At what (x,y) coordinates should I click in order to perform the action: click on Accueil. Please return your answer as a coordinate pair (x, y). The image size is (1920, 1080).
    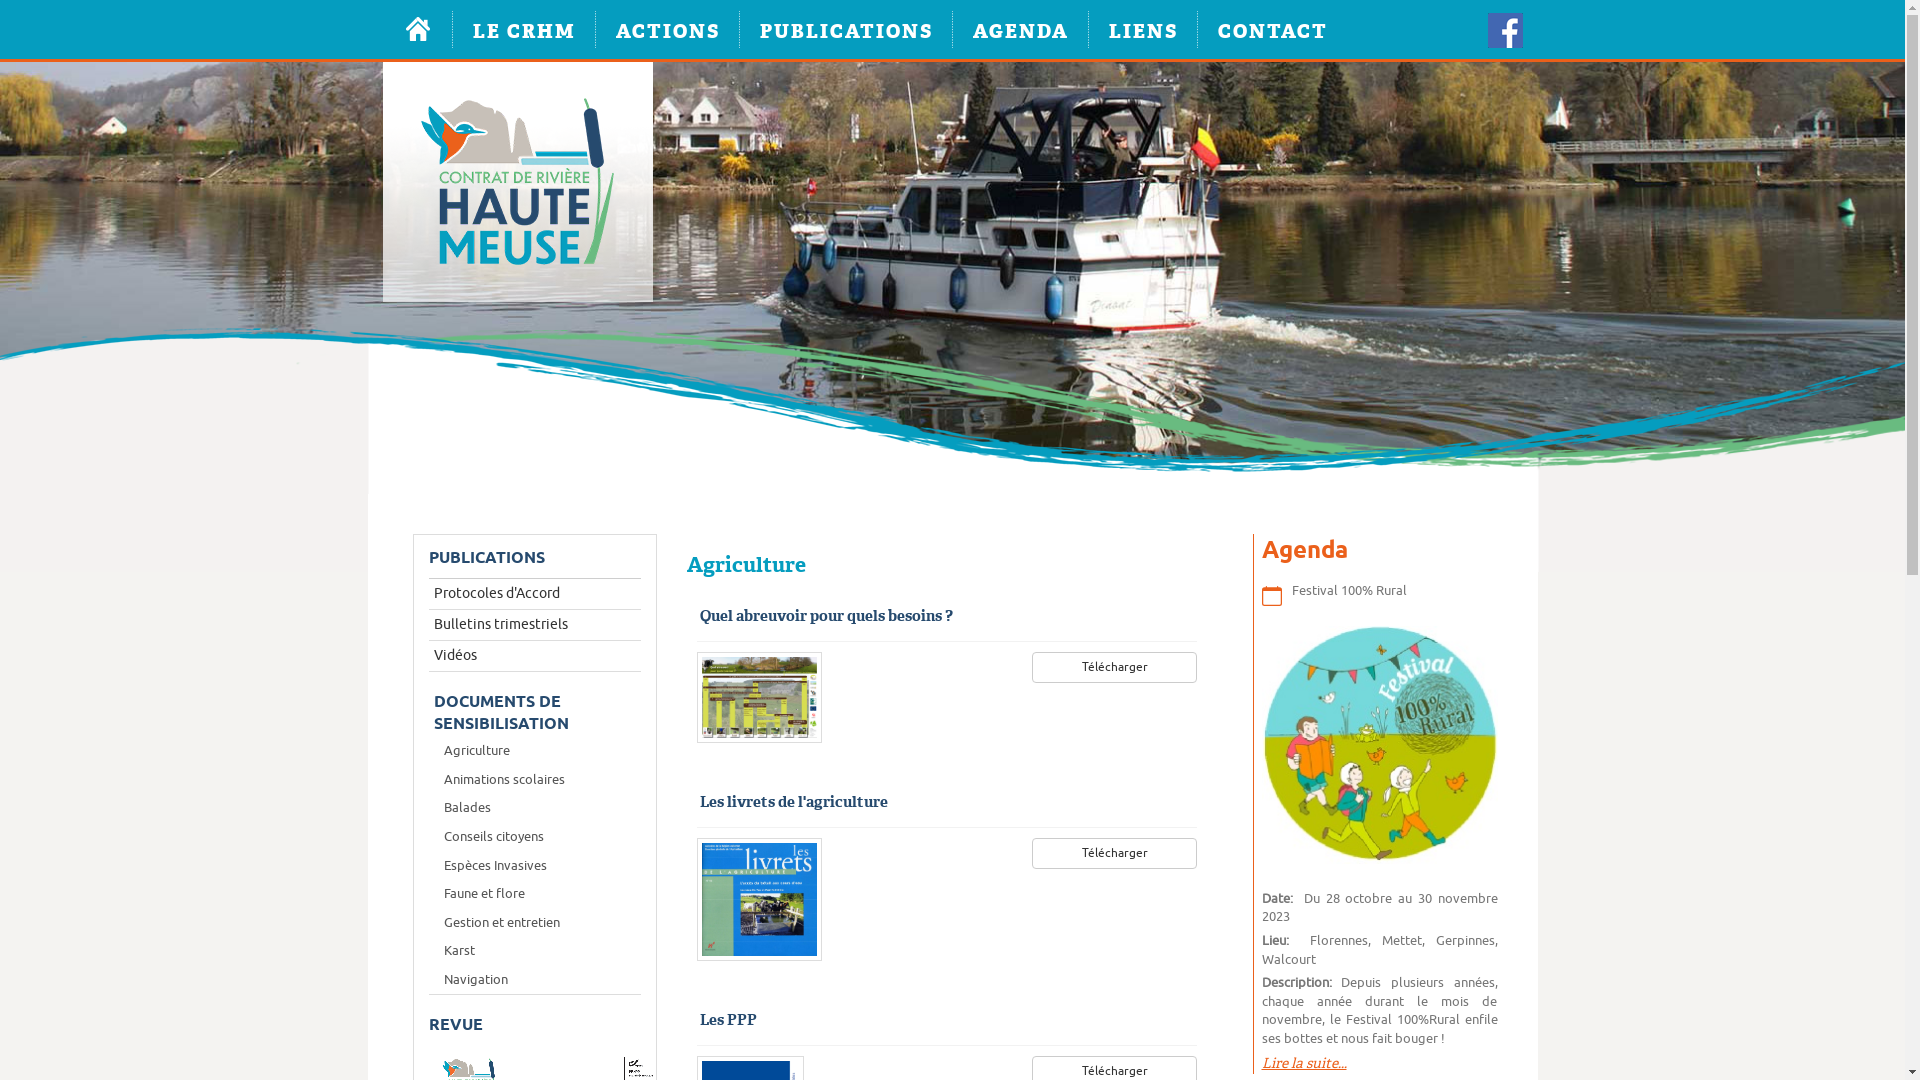
    Looking at the image, I should click on (417, 30).